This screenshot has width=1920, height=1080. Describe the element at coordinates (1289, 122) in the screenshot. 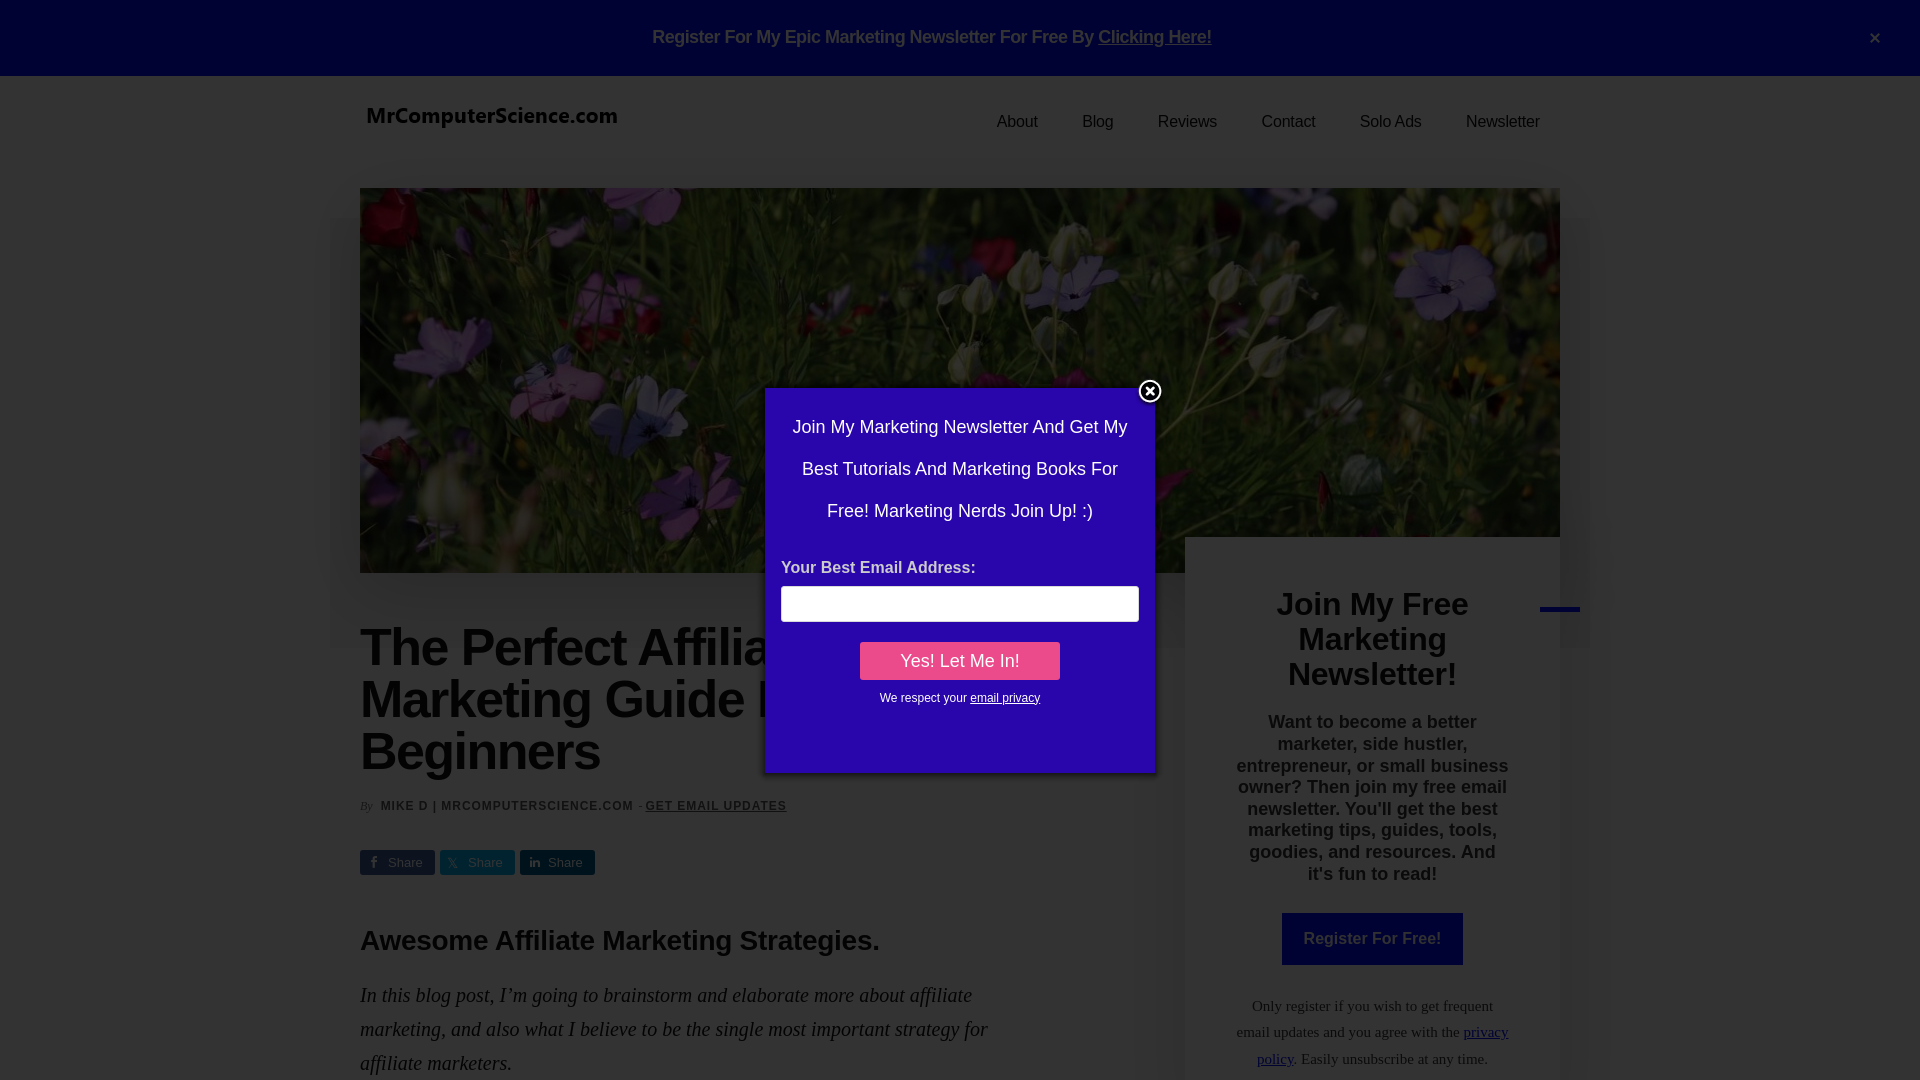

I see `Contact Me` at that location.